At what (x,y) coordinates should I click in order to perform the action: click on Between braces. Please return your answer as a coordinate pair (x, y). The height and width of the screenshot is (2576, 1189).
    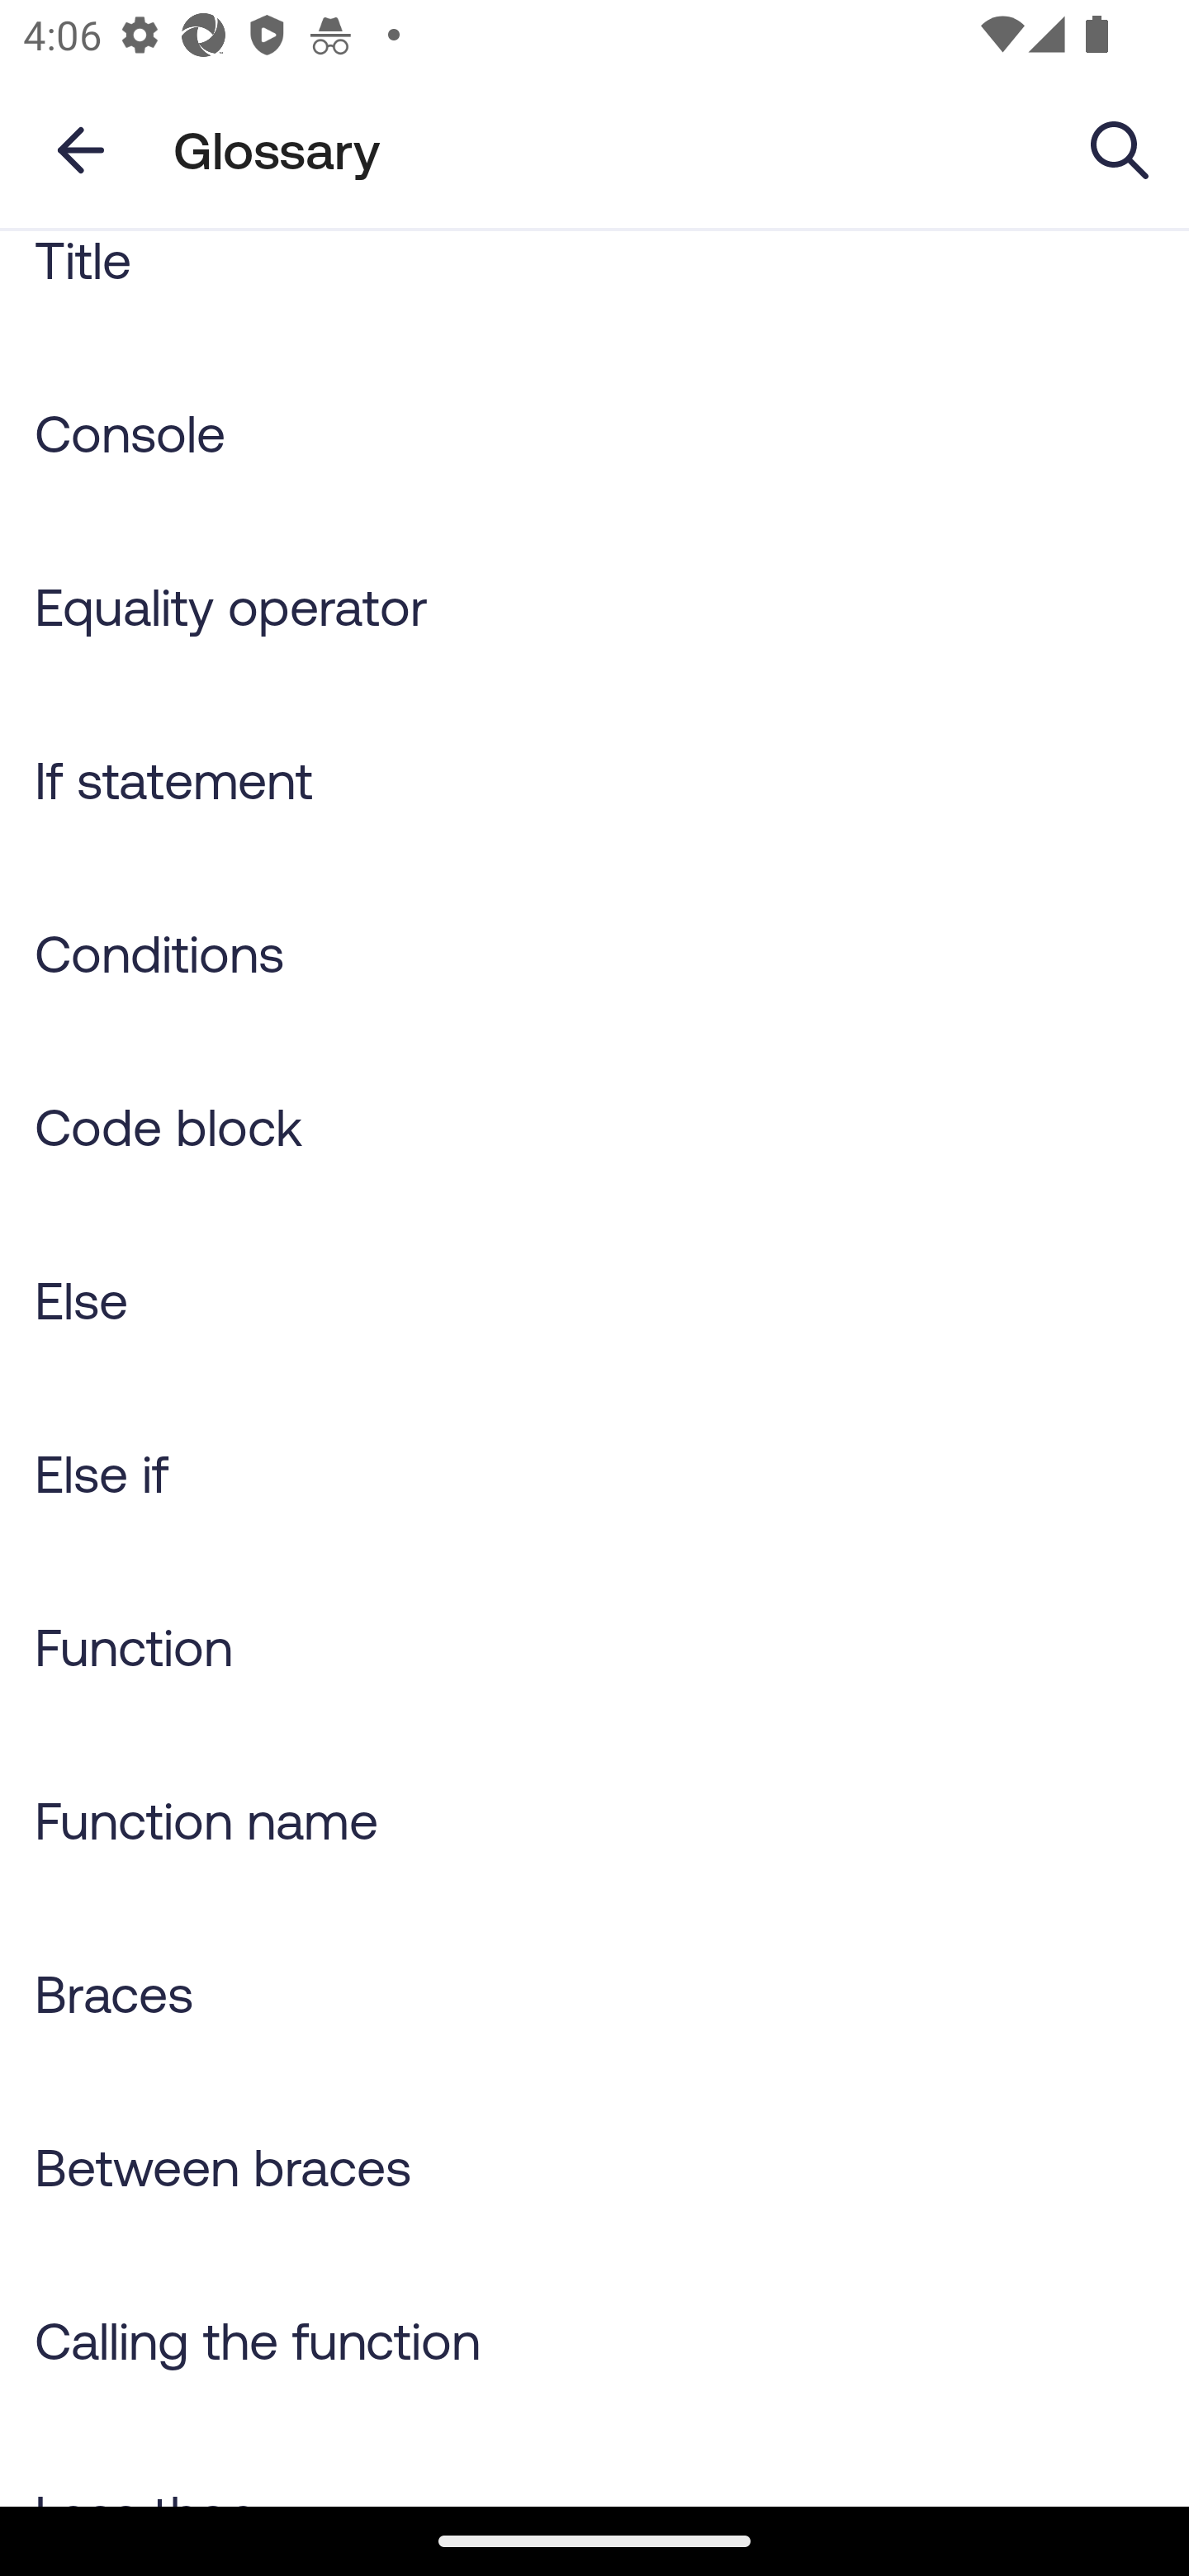
    Looking at the image, I should click on (594, 2166).